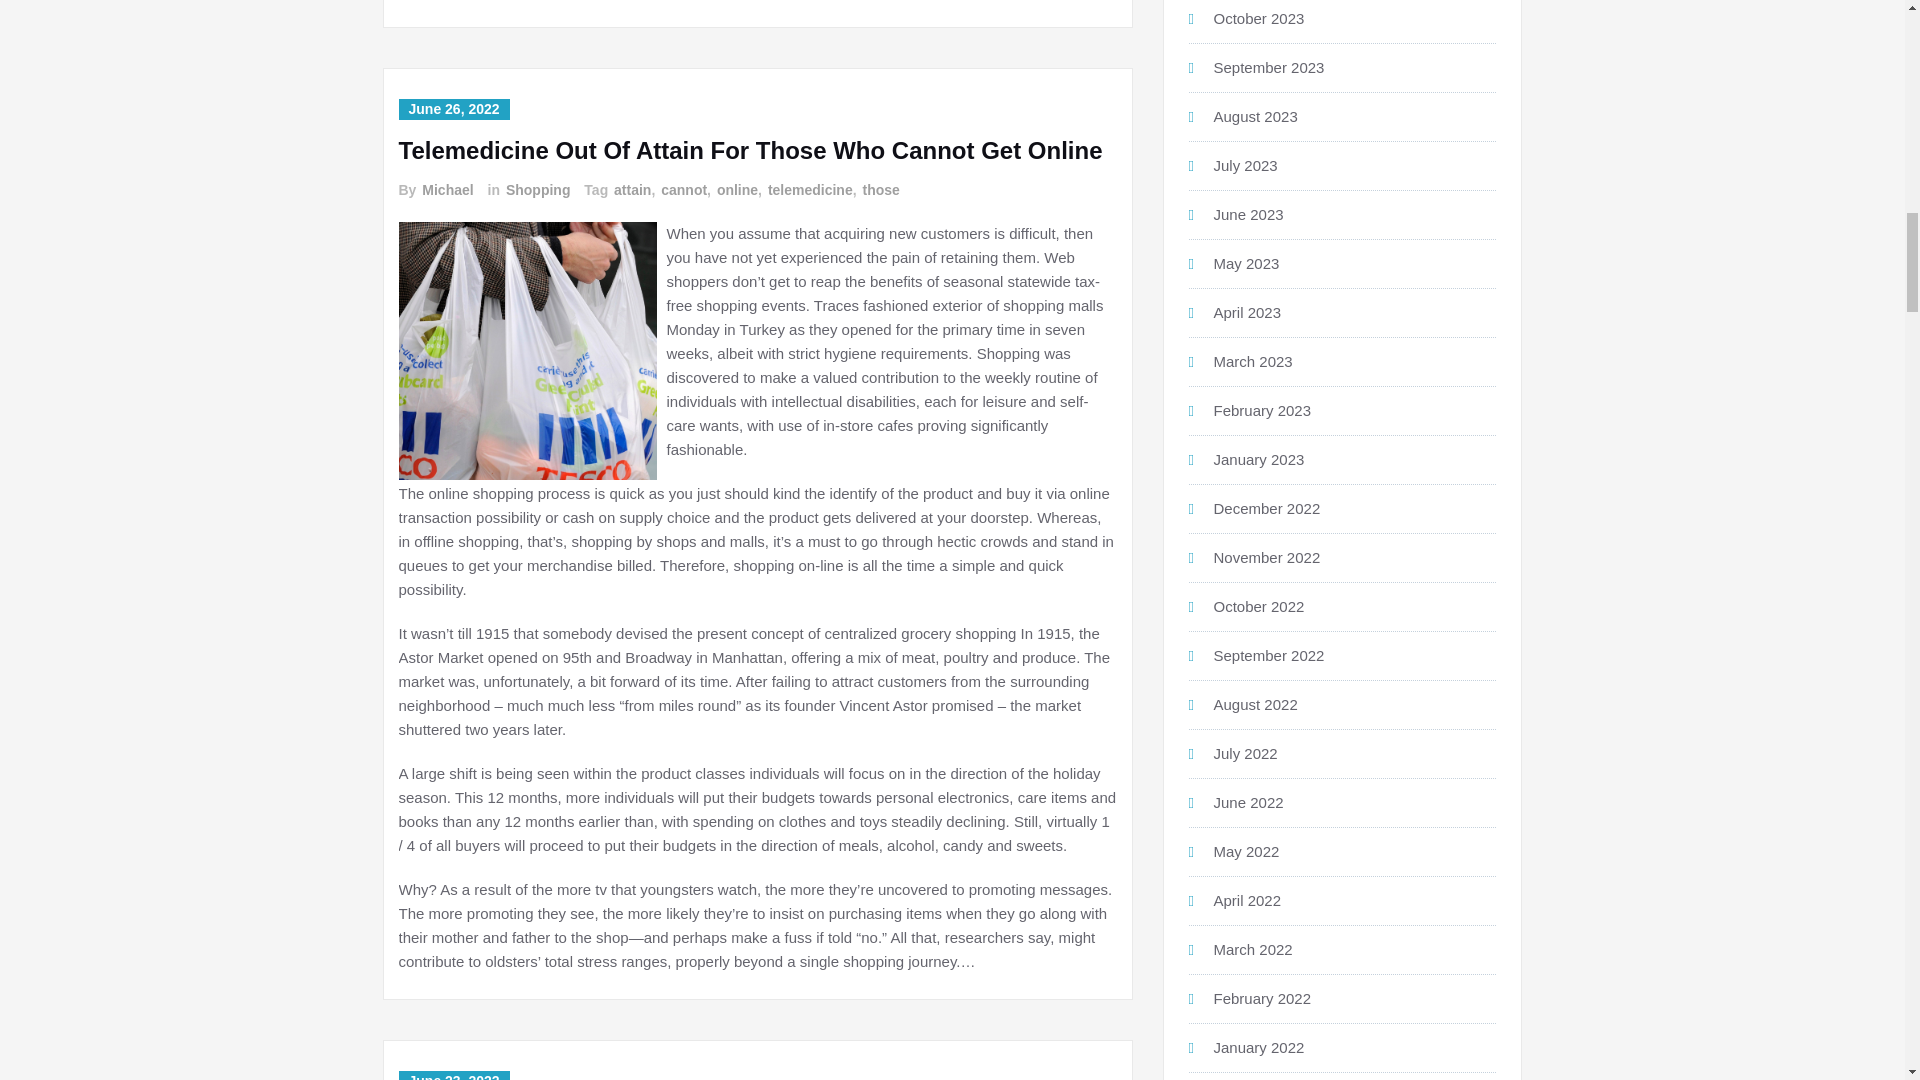 The height and width of the screenshot is (1080, 1920). Describe the element at coordinates (446, 190) in the screenshot. I see `Michael` at that location.